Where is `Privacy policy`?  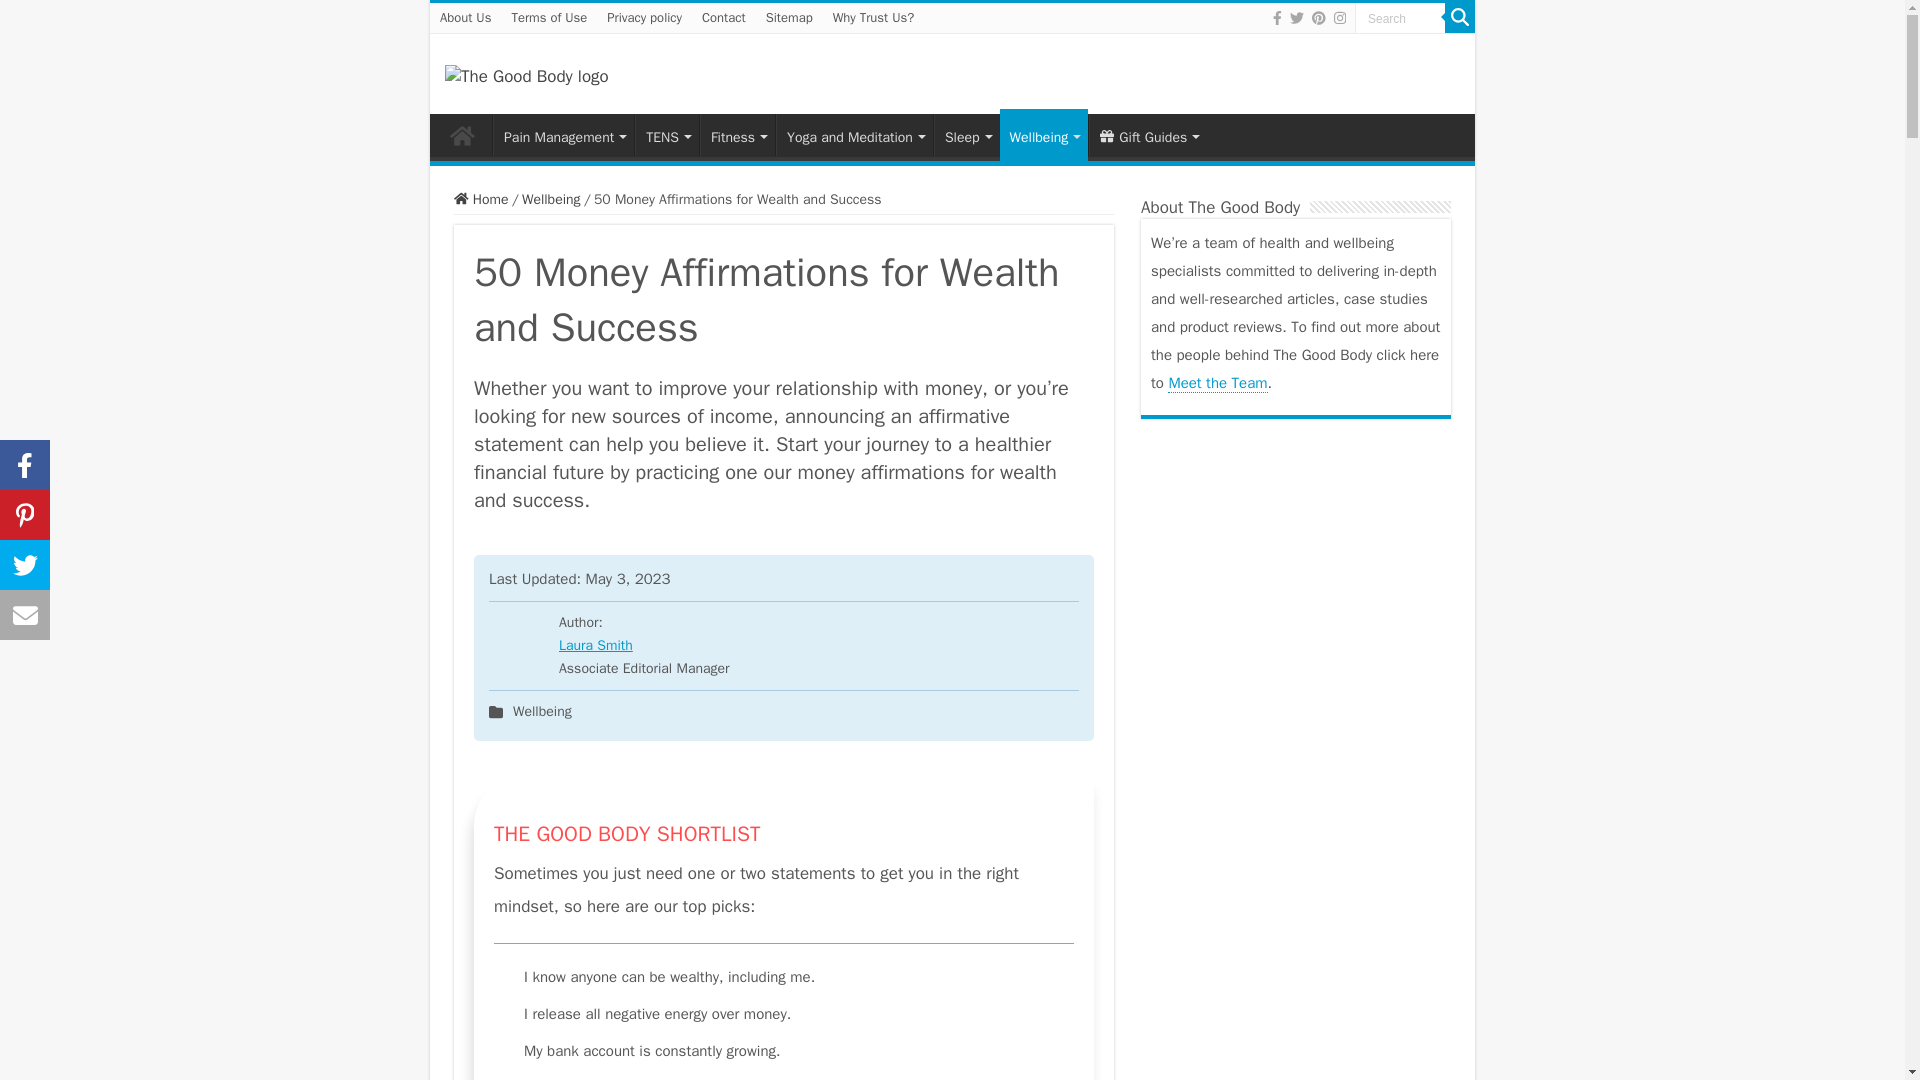 Privacy policy is located at coordinates (644, 18).